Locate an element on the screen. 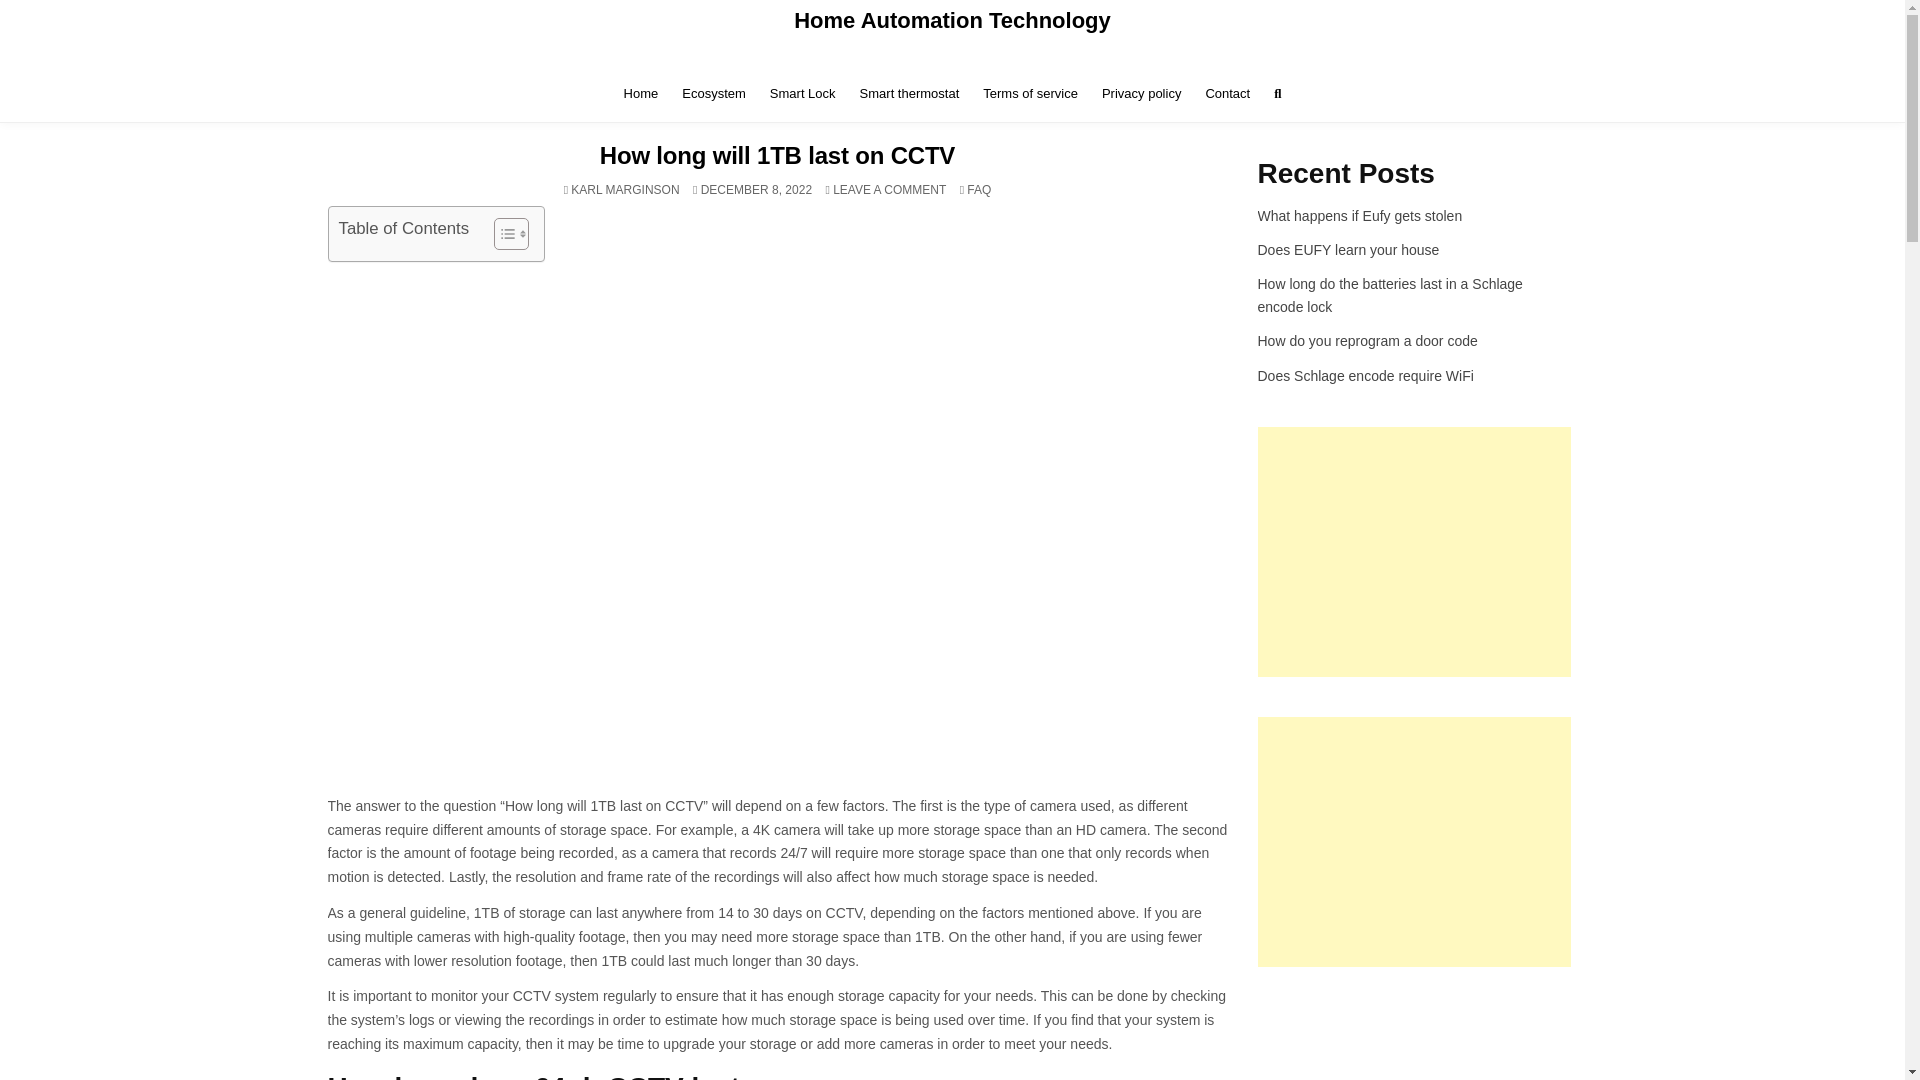 The height and width of the screenshot is (1080, 1920). Advertisement is located at coordinates (1414, 552).